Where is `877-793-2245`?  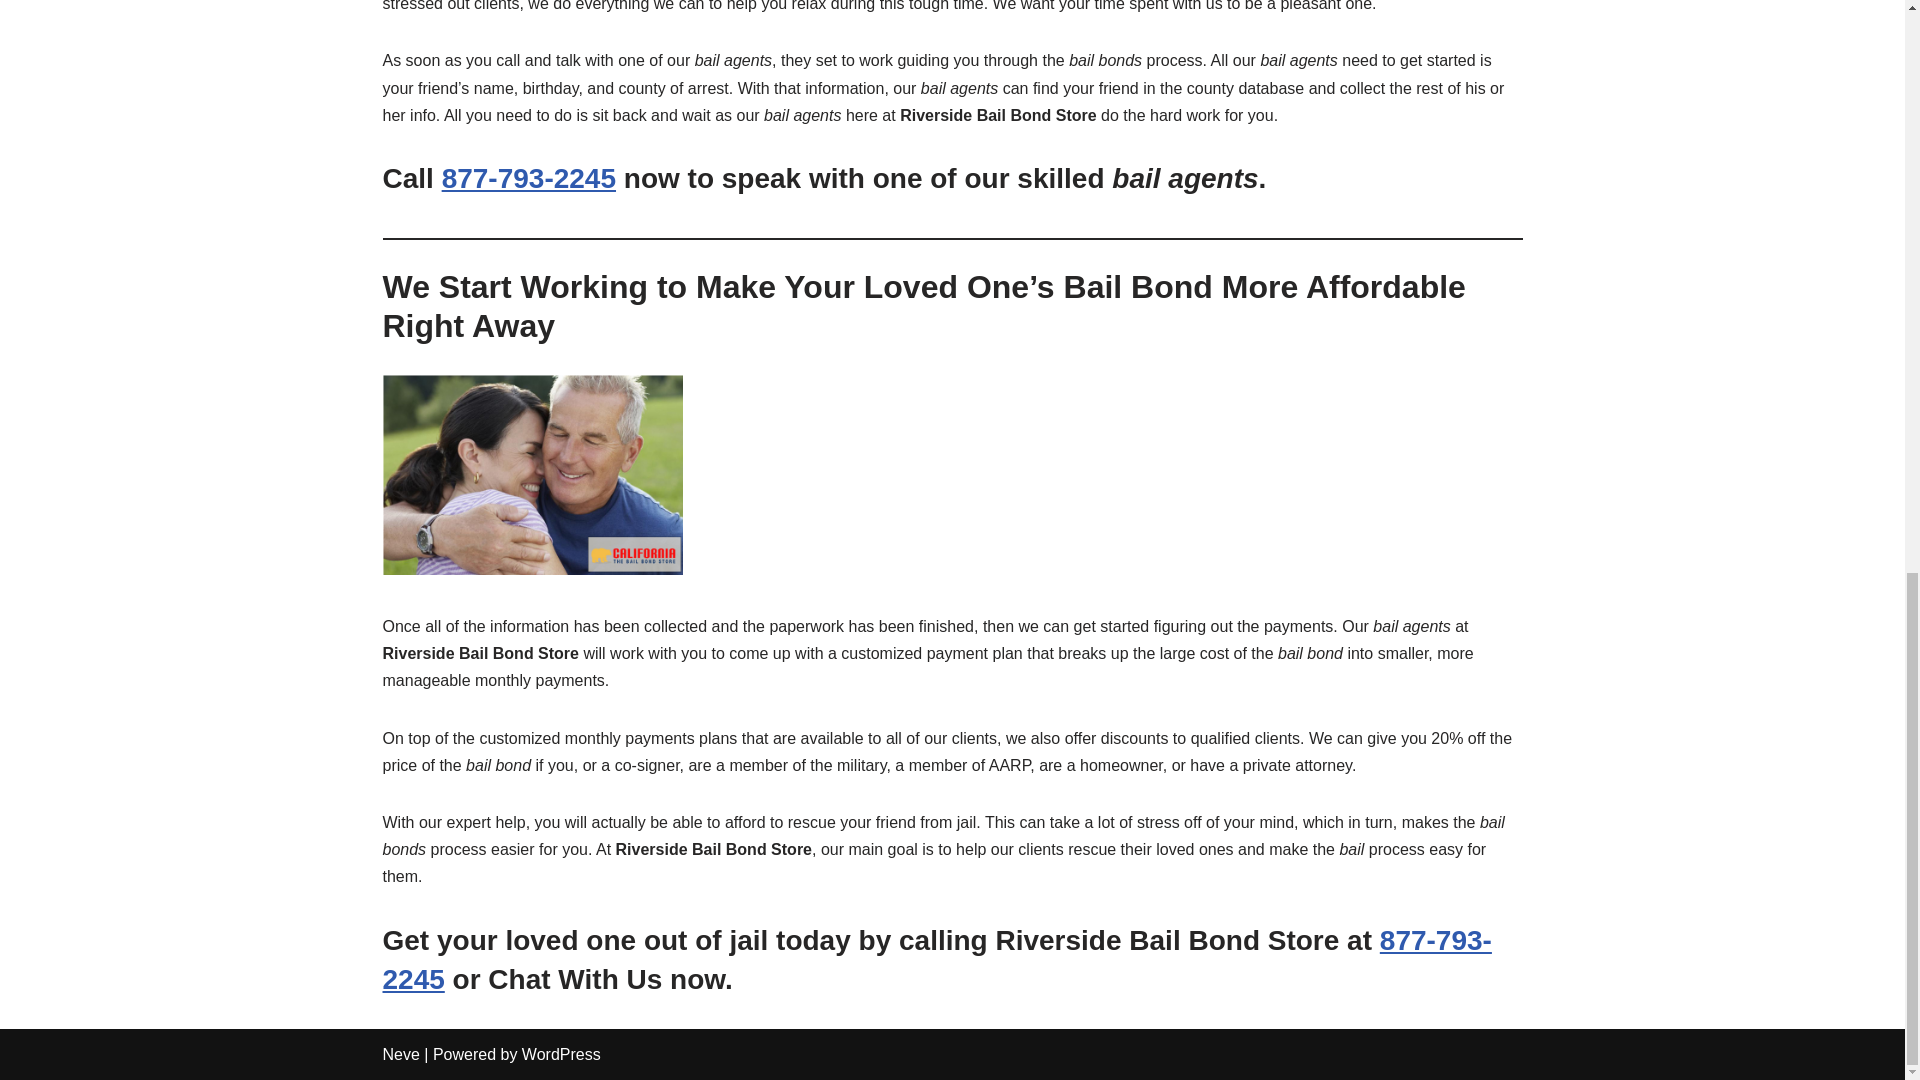
877-793-2245 is located at coordinates (528, 178).